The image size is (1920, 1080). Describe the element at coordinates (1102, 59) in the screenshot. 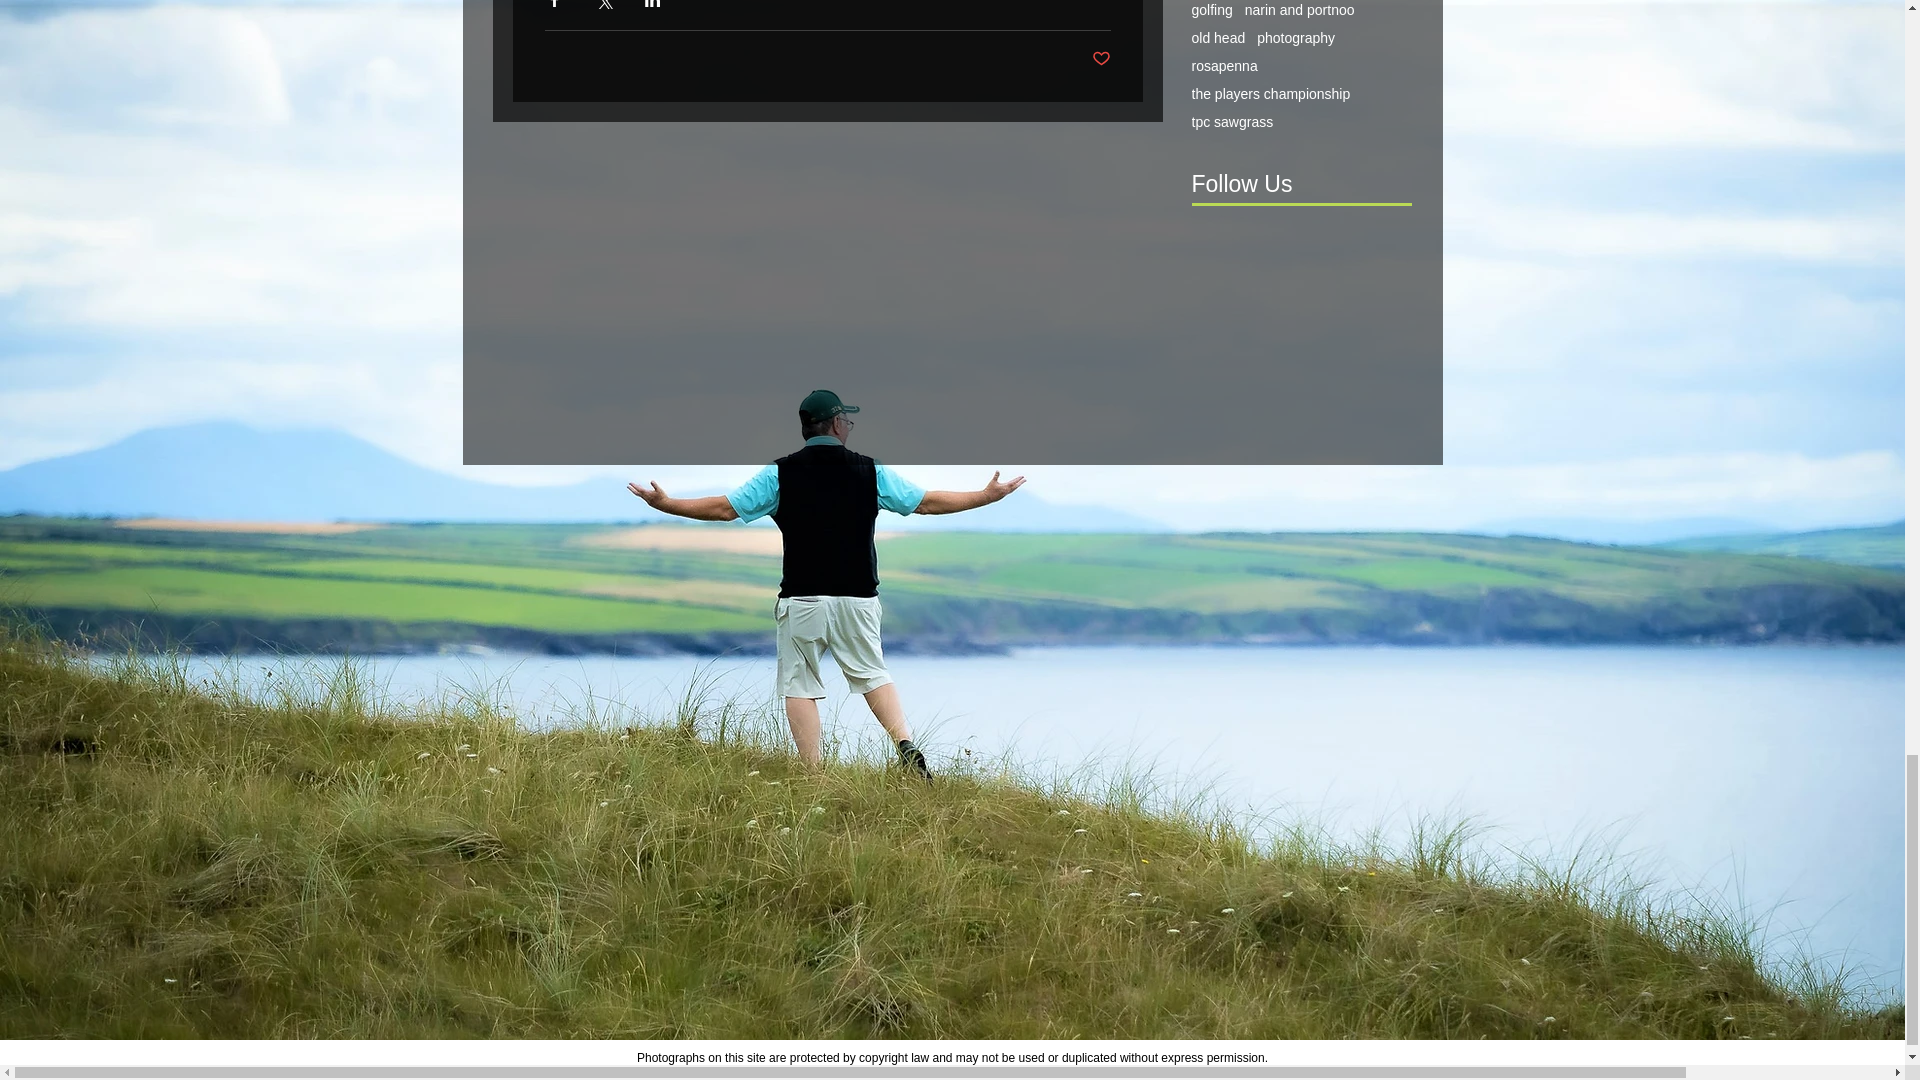

I see `Post not marked as liked` at that location.